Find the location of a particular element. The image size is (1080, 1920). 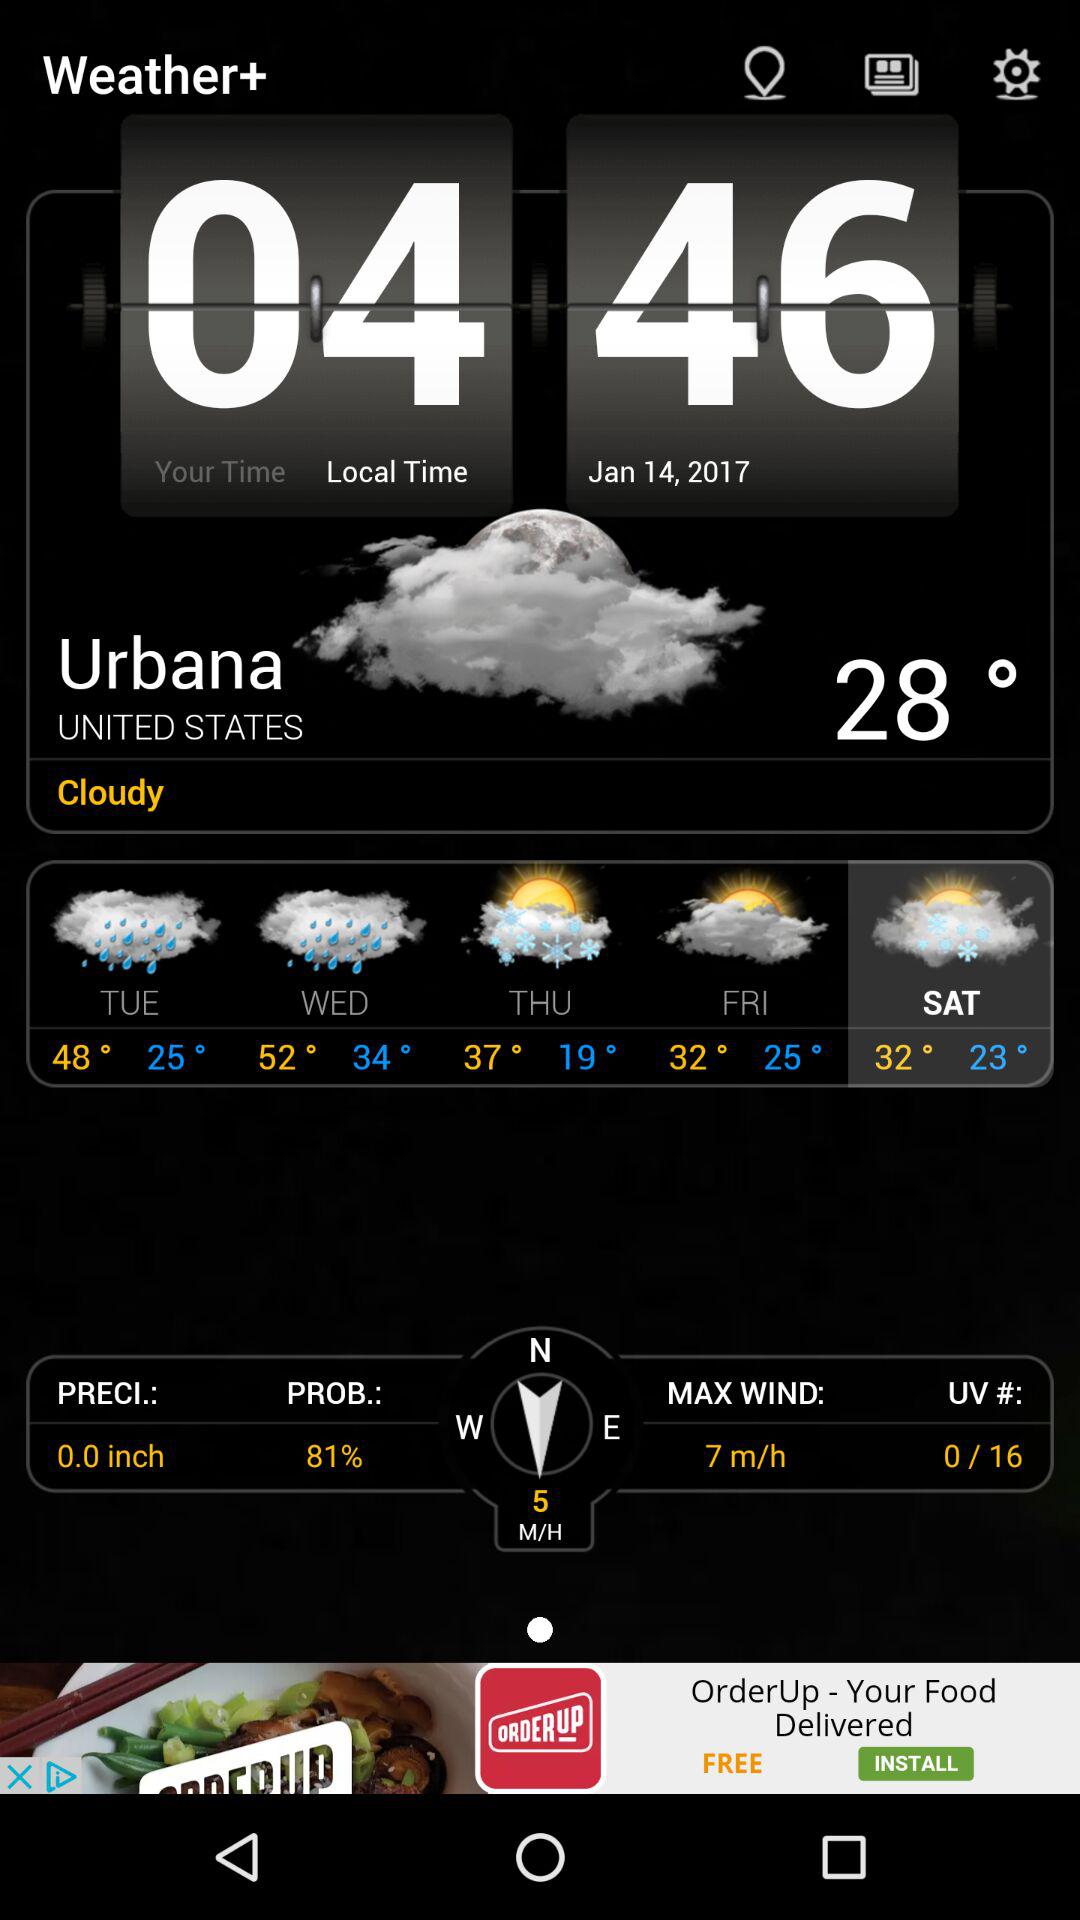

select advertisement is located at coordinates (540, 1728).